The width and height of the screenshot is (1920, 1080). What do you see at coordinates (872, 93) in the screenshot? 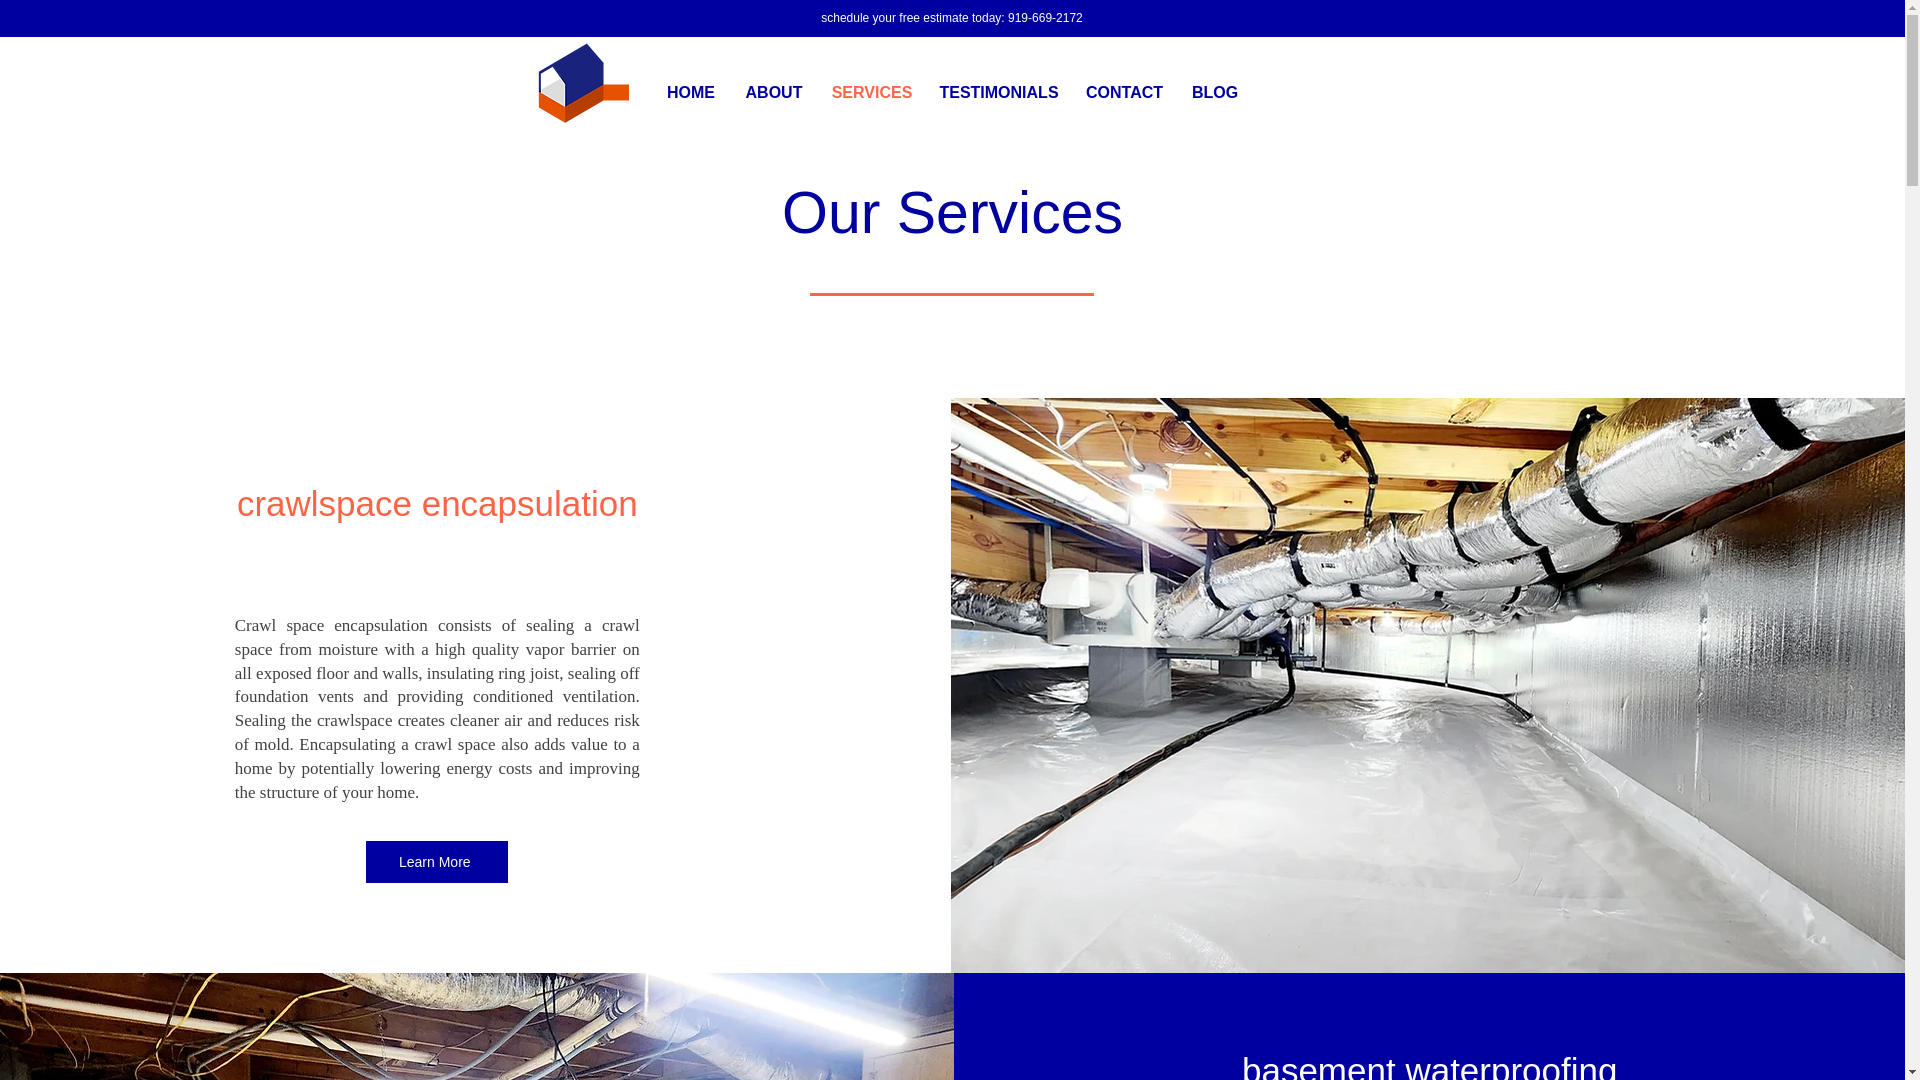
I see `SERVICES` at bounding box center [872, 93].